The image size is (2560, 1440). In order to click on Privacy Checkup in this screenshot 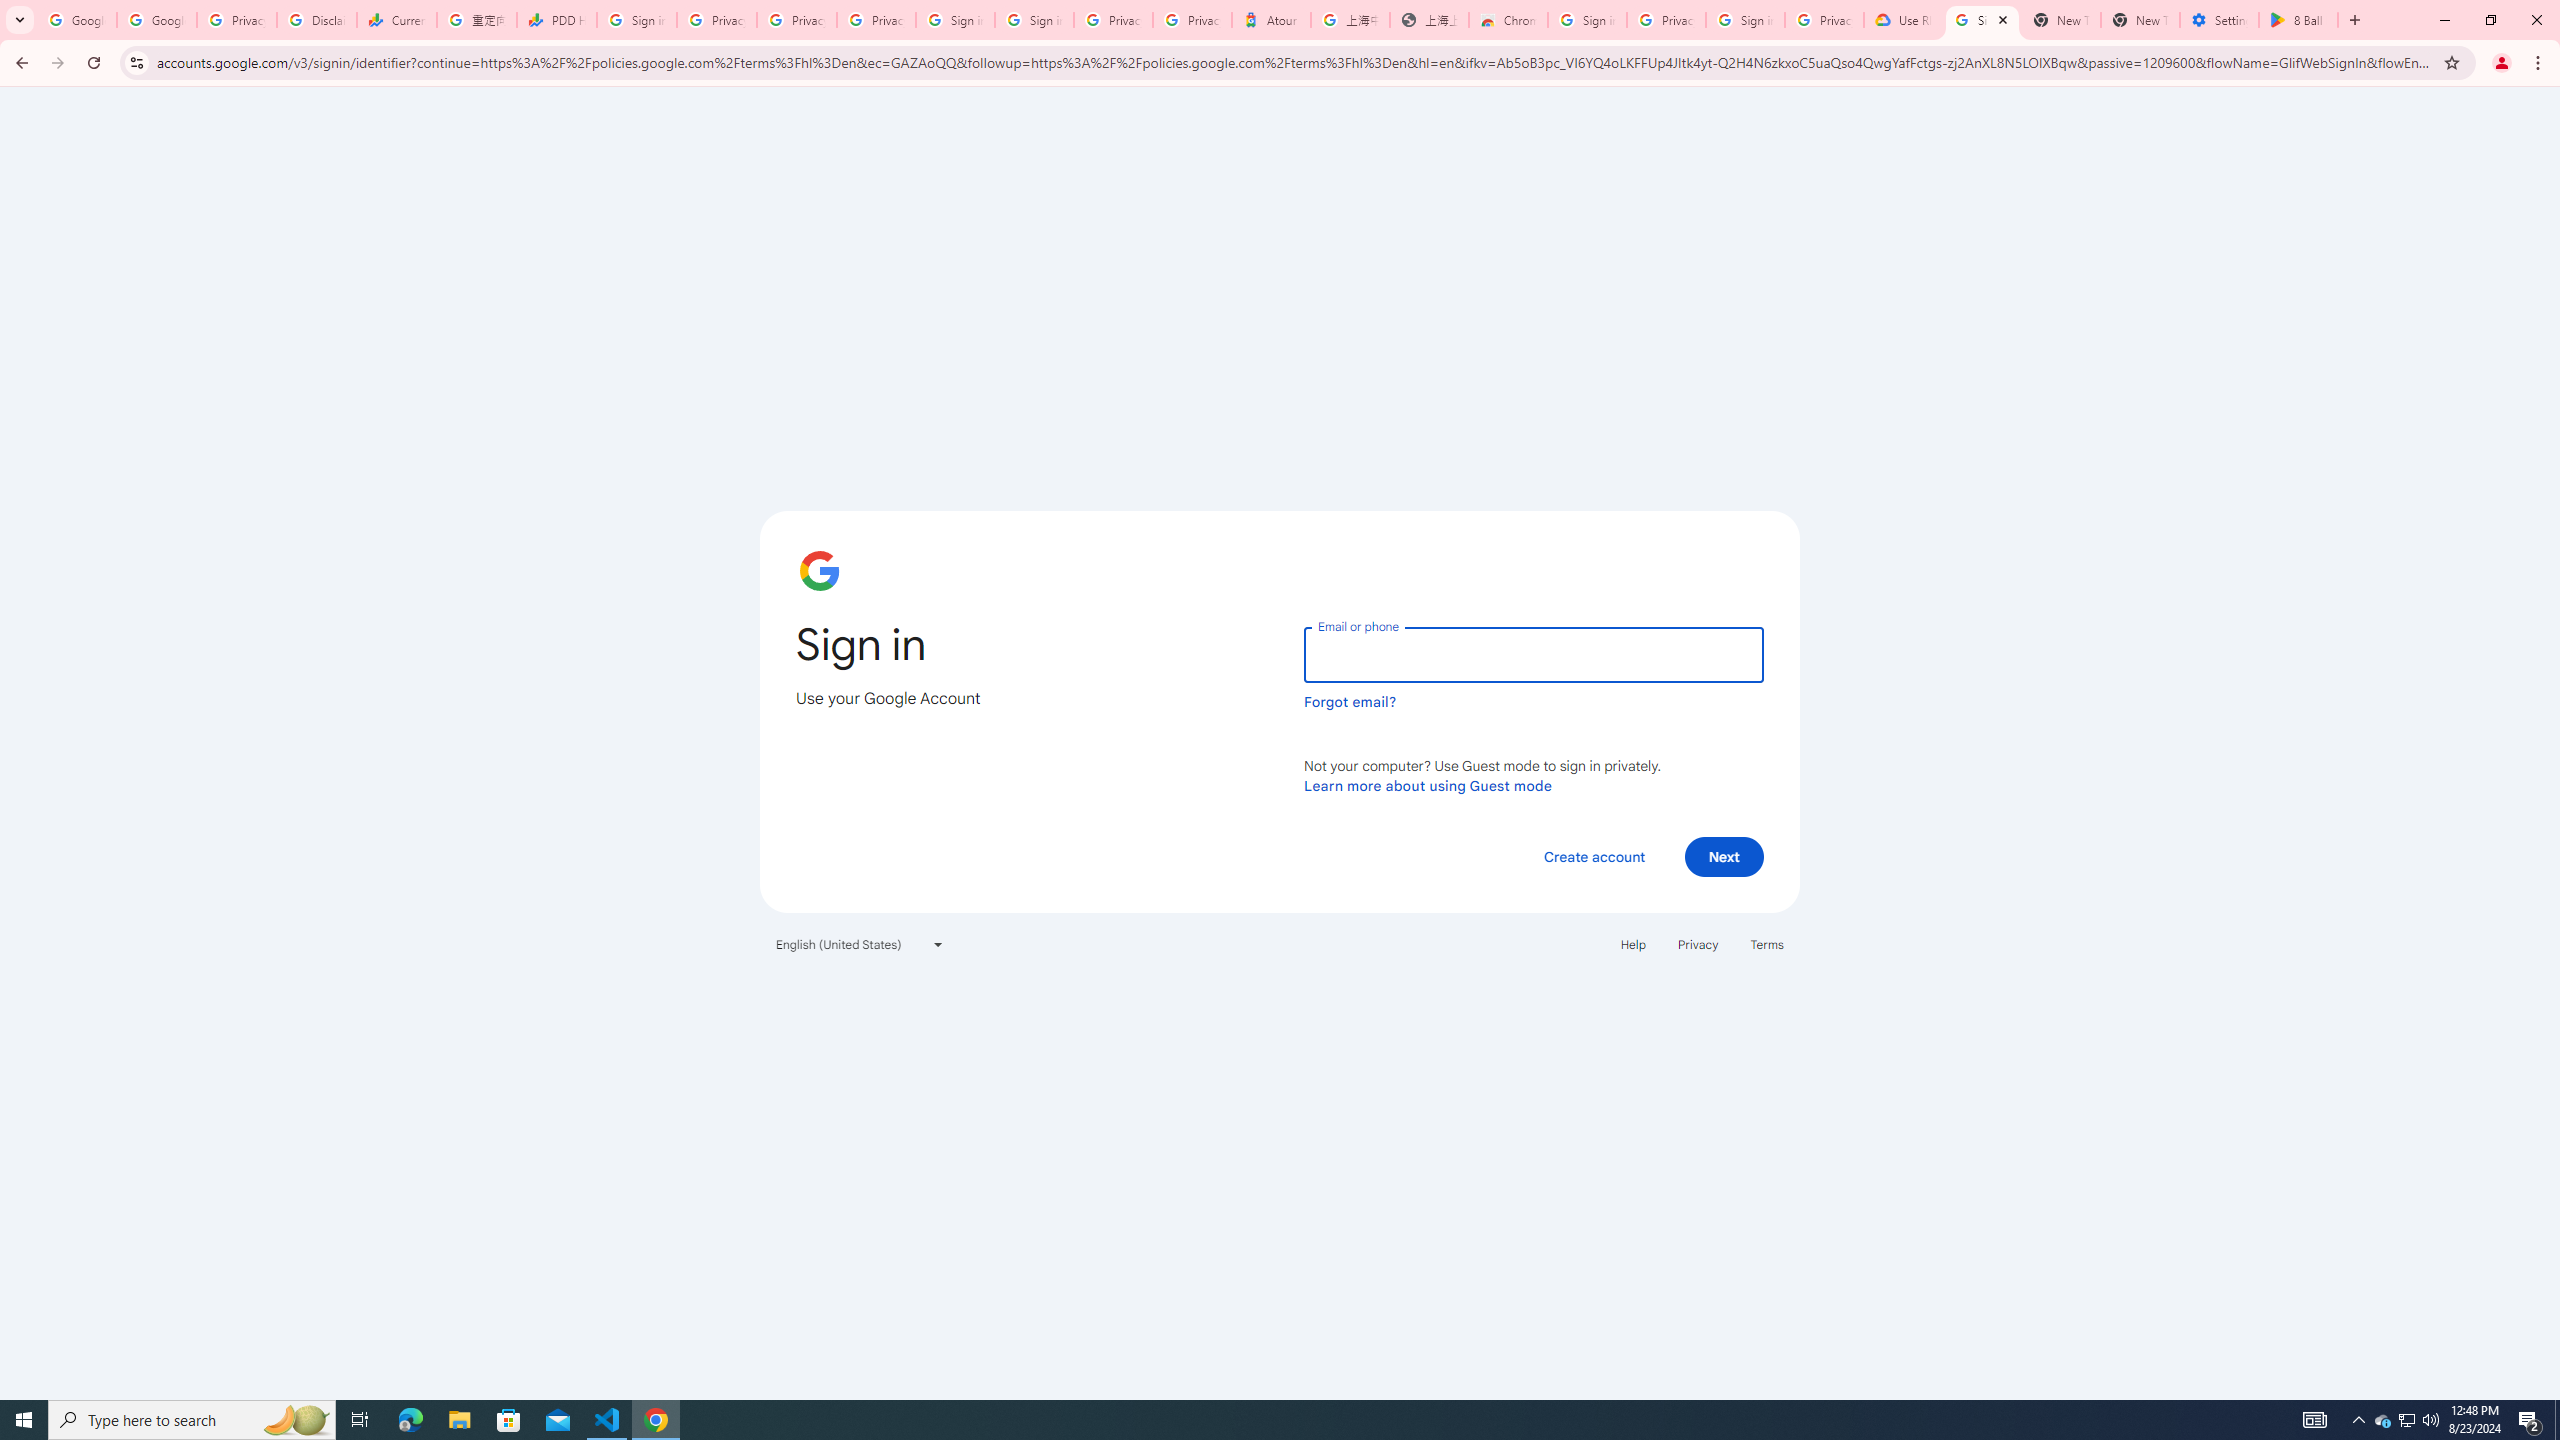, I will do `click(796, 20)`.